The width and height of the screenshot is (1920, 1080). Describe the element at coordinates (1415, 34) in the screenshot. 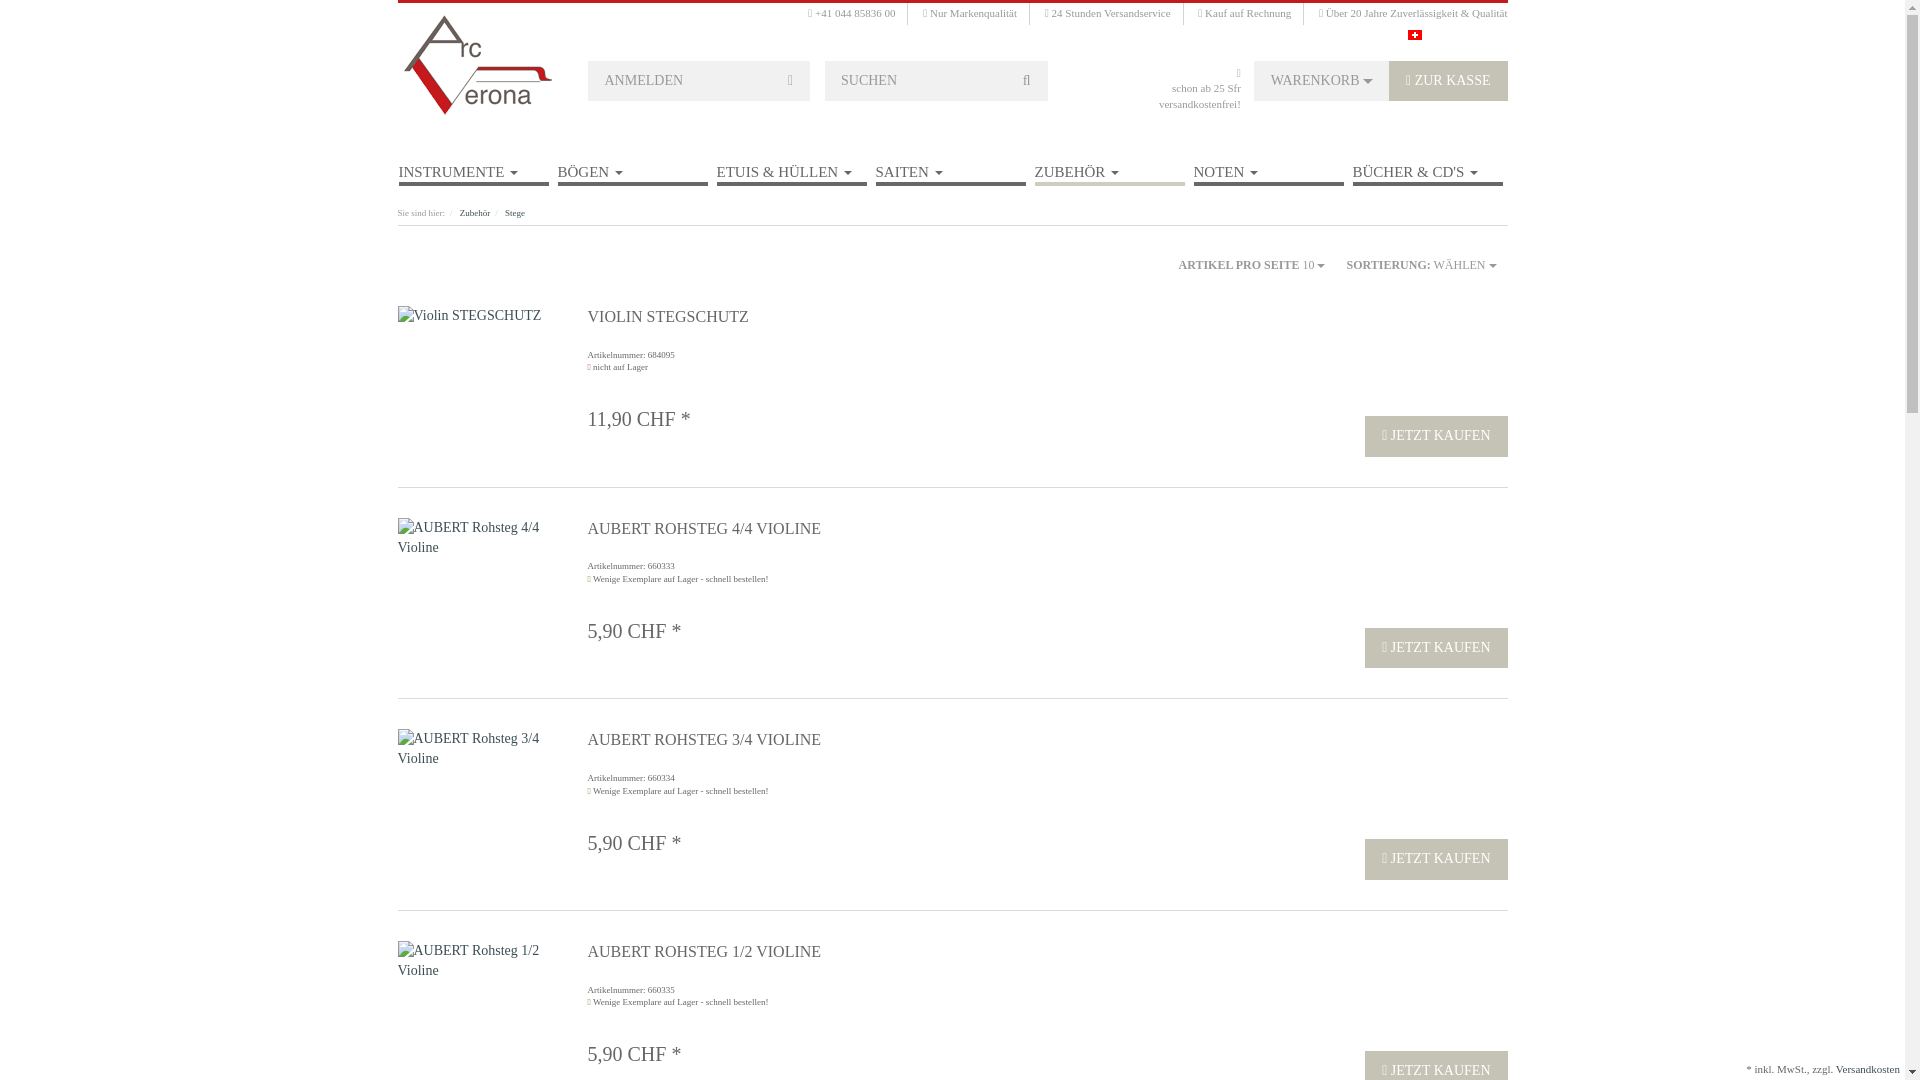

I see `Deutsch` at that location.